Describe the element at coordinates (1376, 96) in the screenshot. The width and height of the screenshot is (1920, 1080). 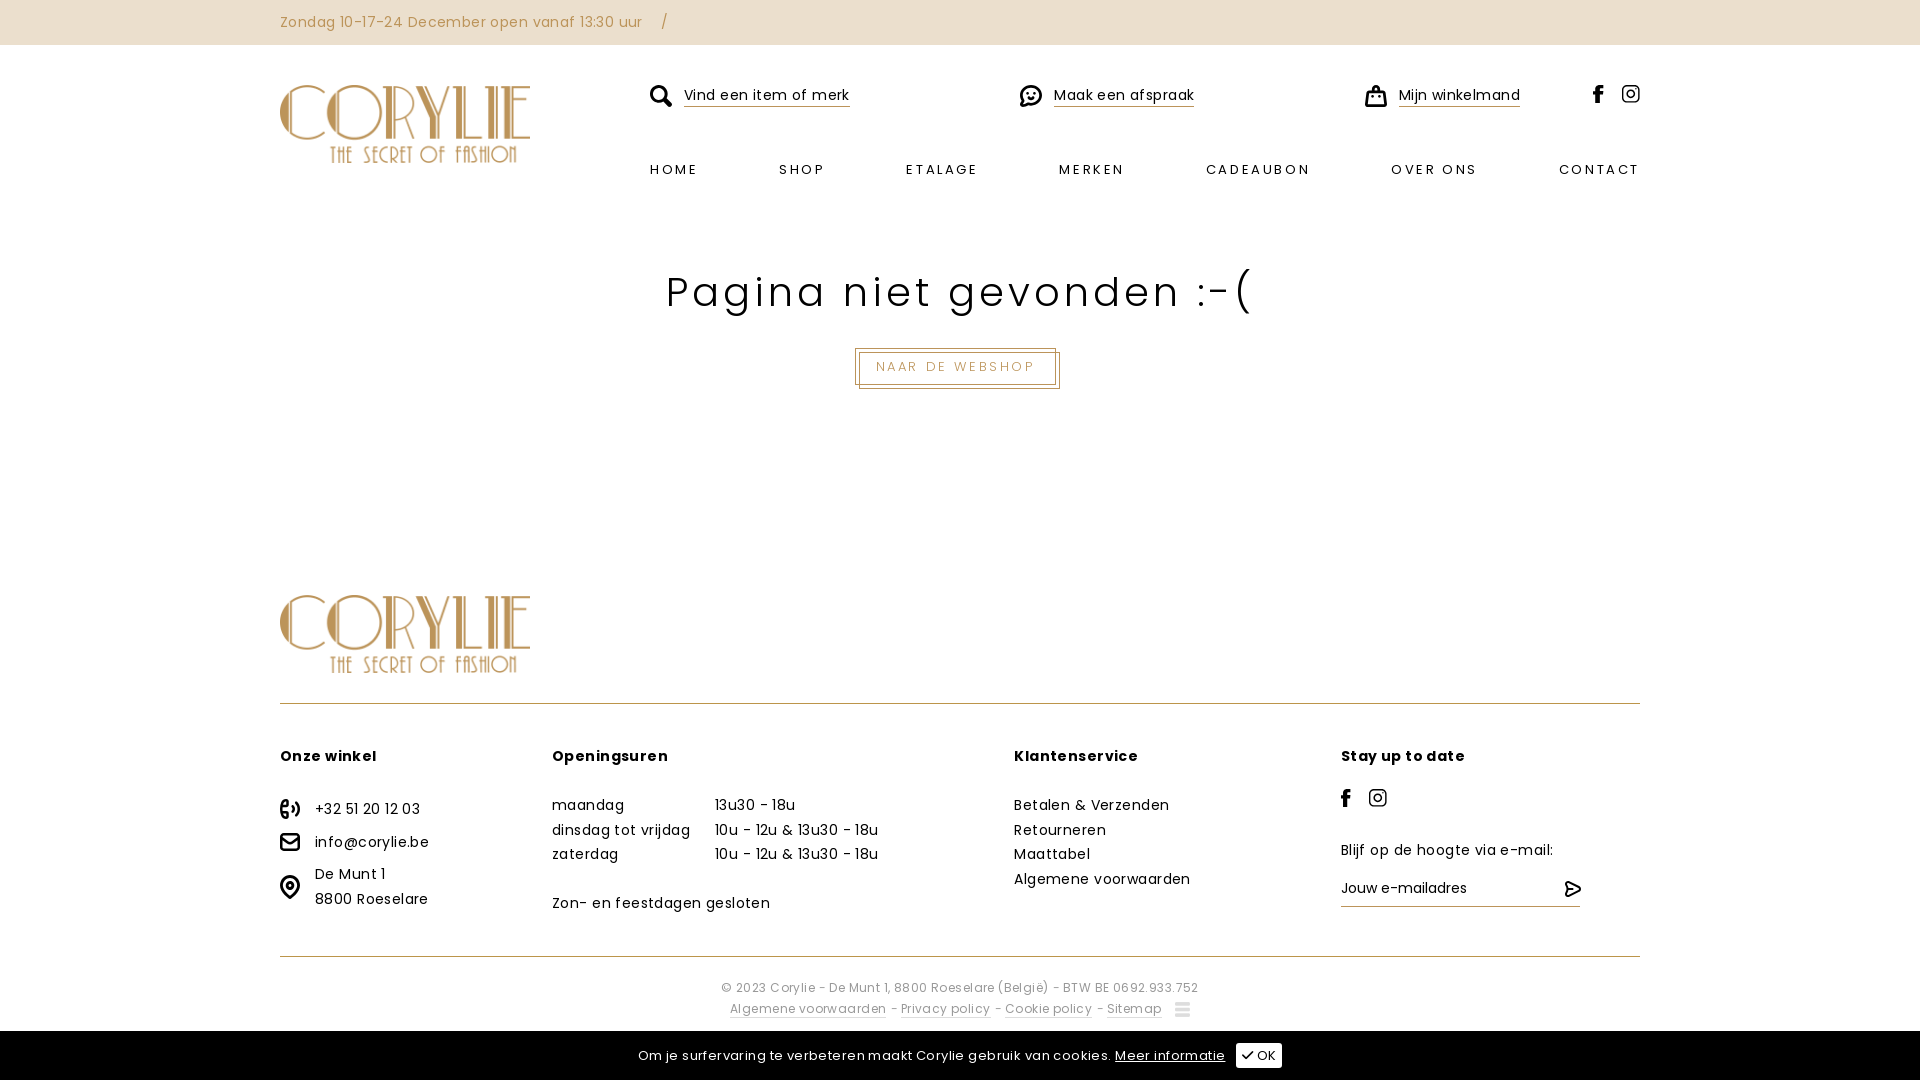
I see `Mijn winkelmand` at that location.